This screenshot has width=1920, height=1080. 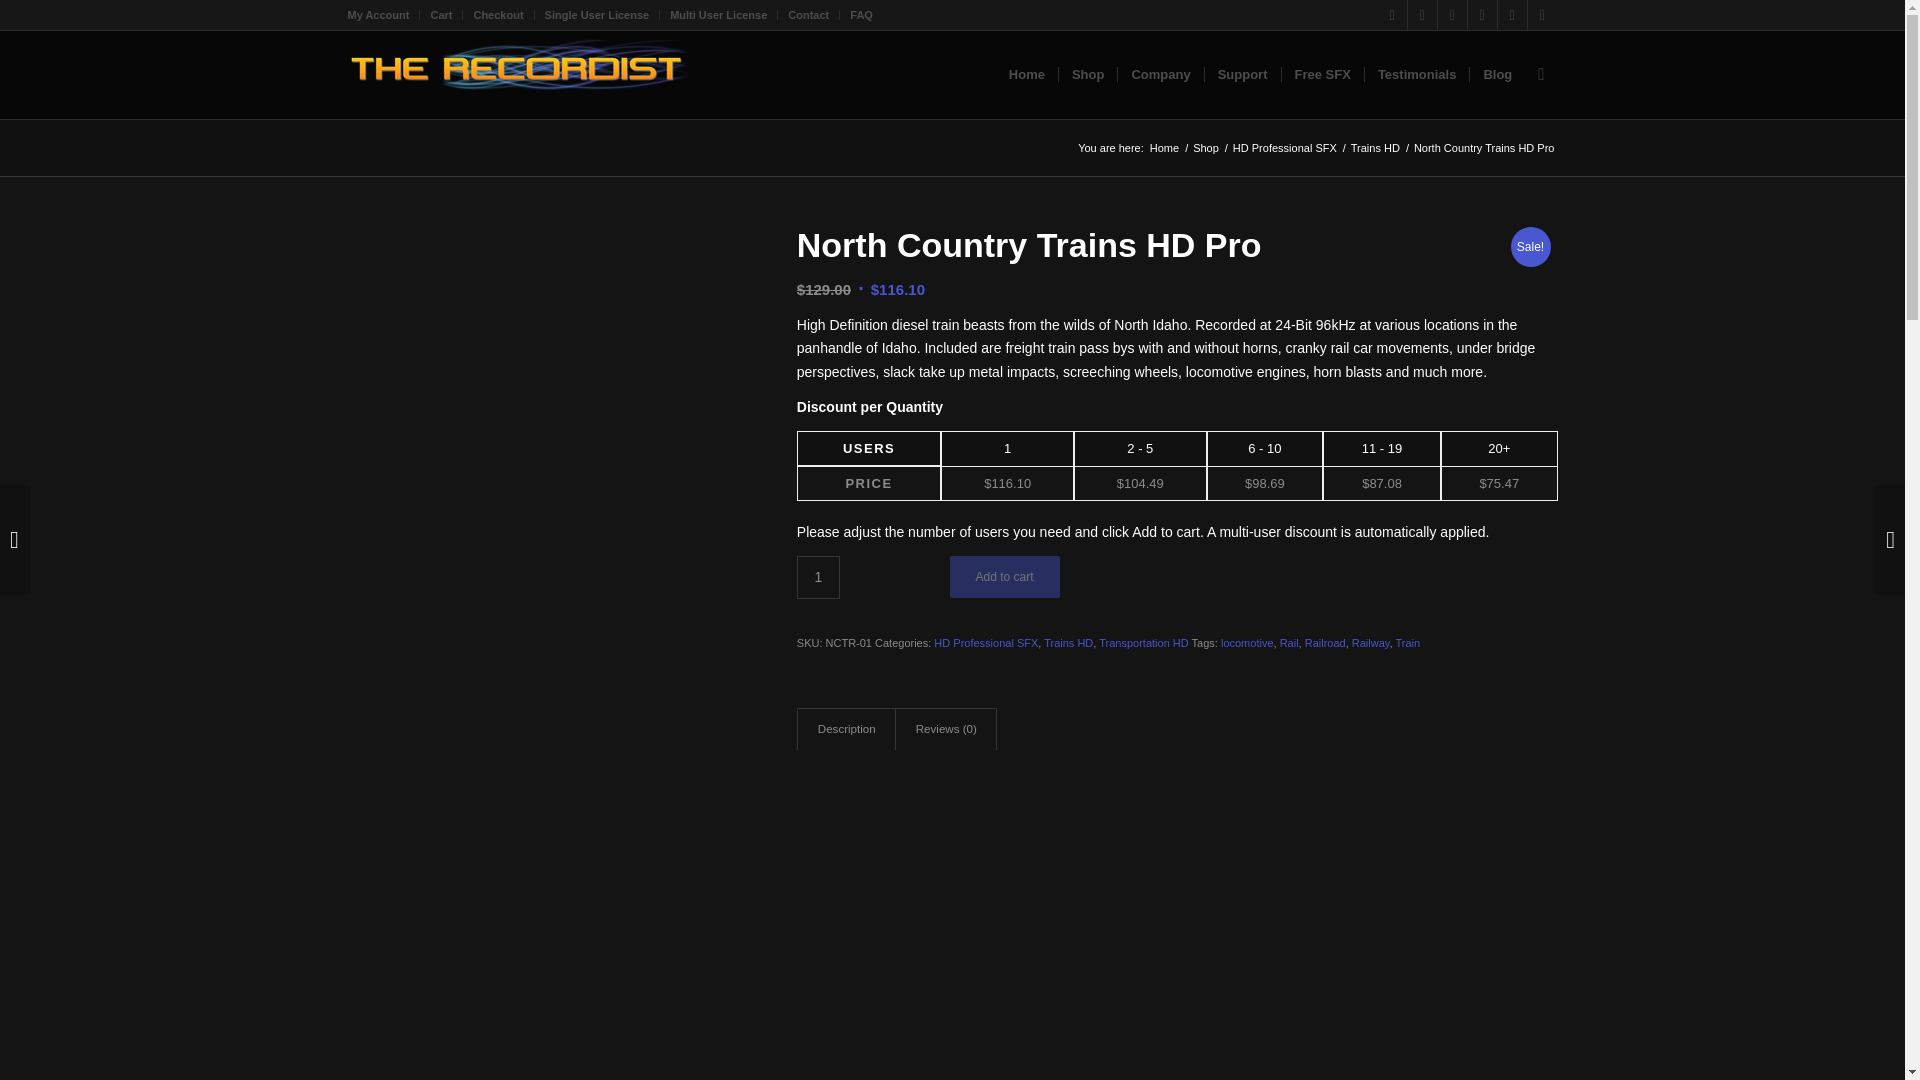 I want to click on Facebook, so click(x=1422, y=15).